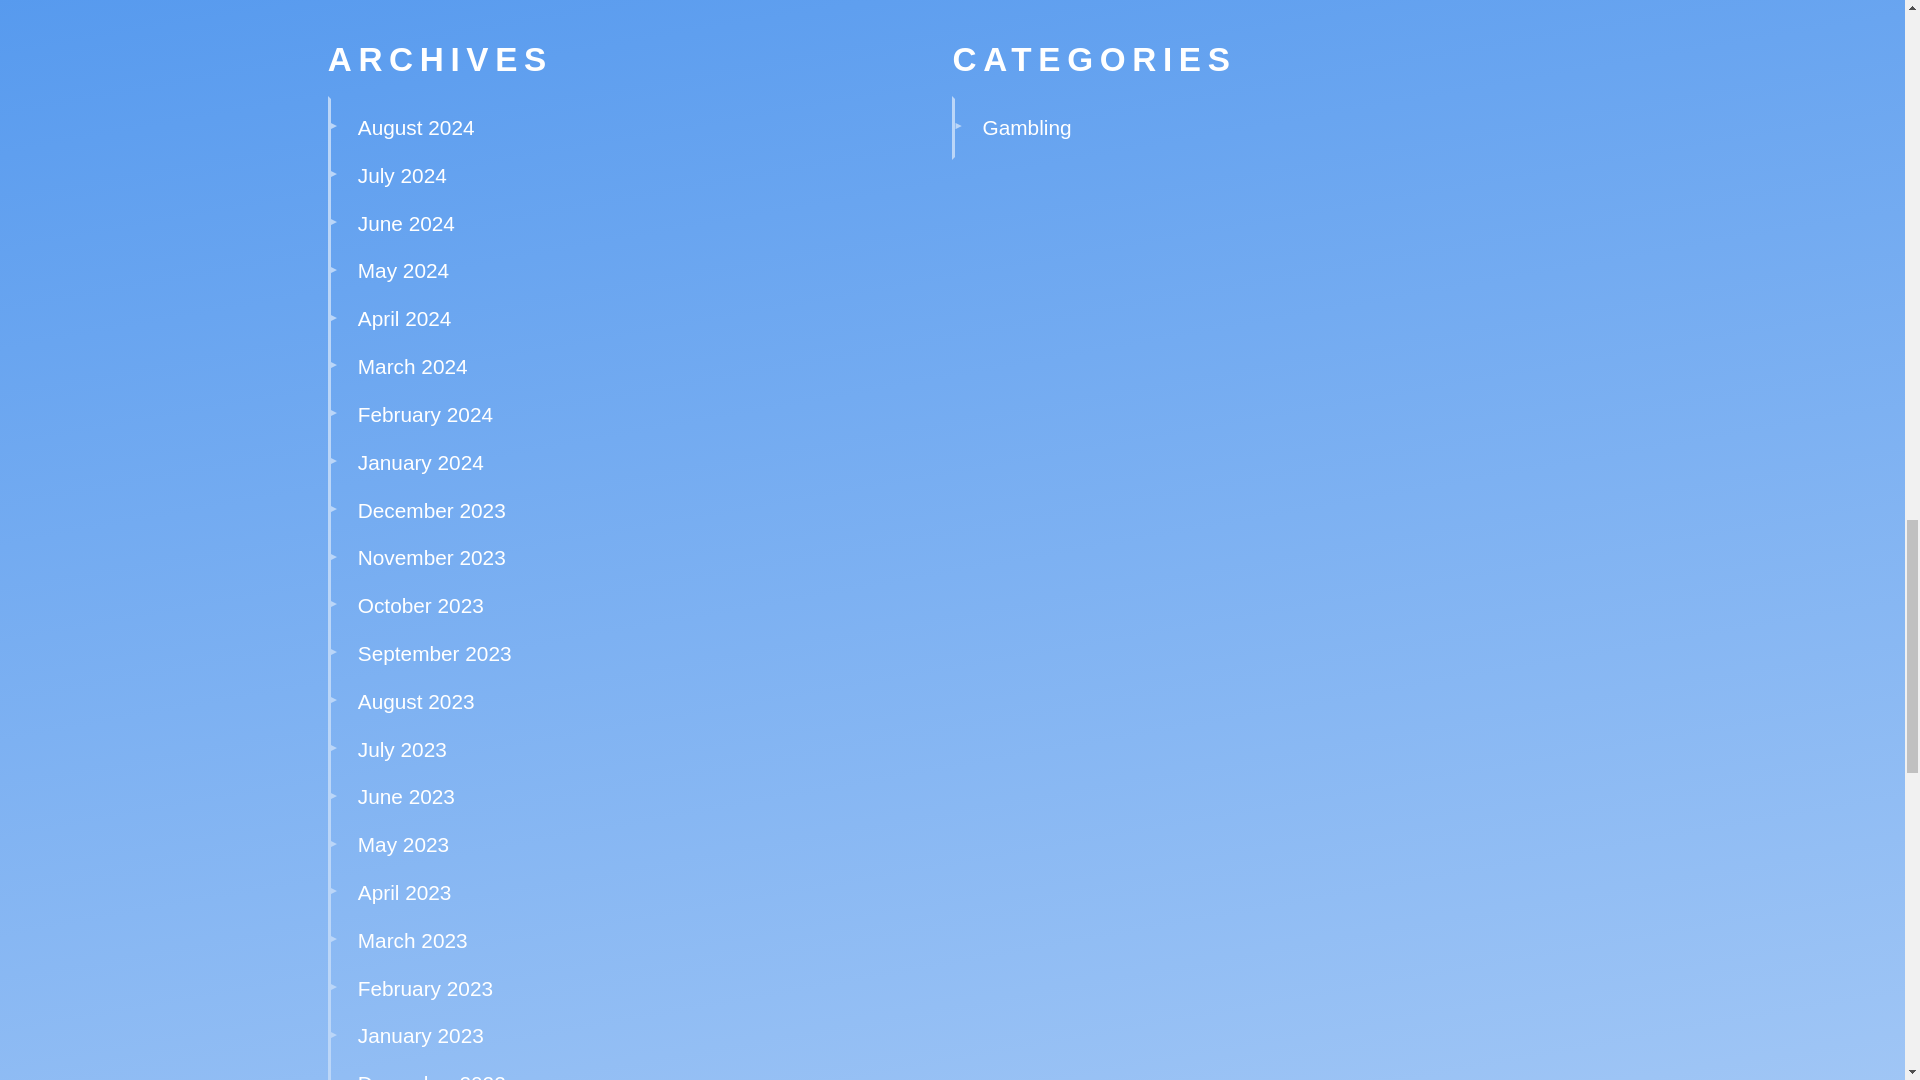  I want to click on February 2023, so click(425, 988).